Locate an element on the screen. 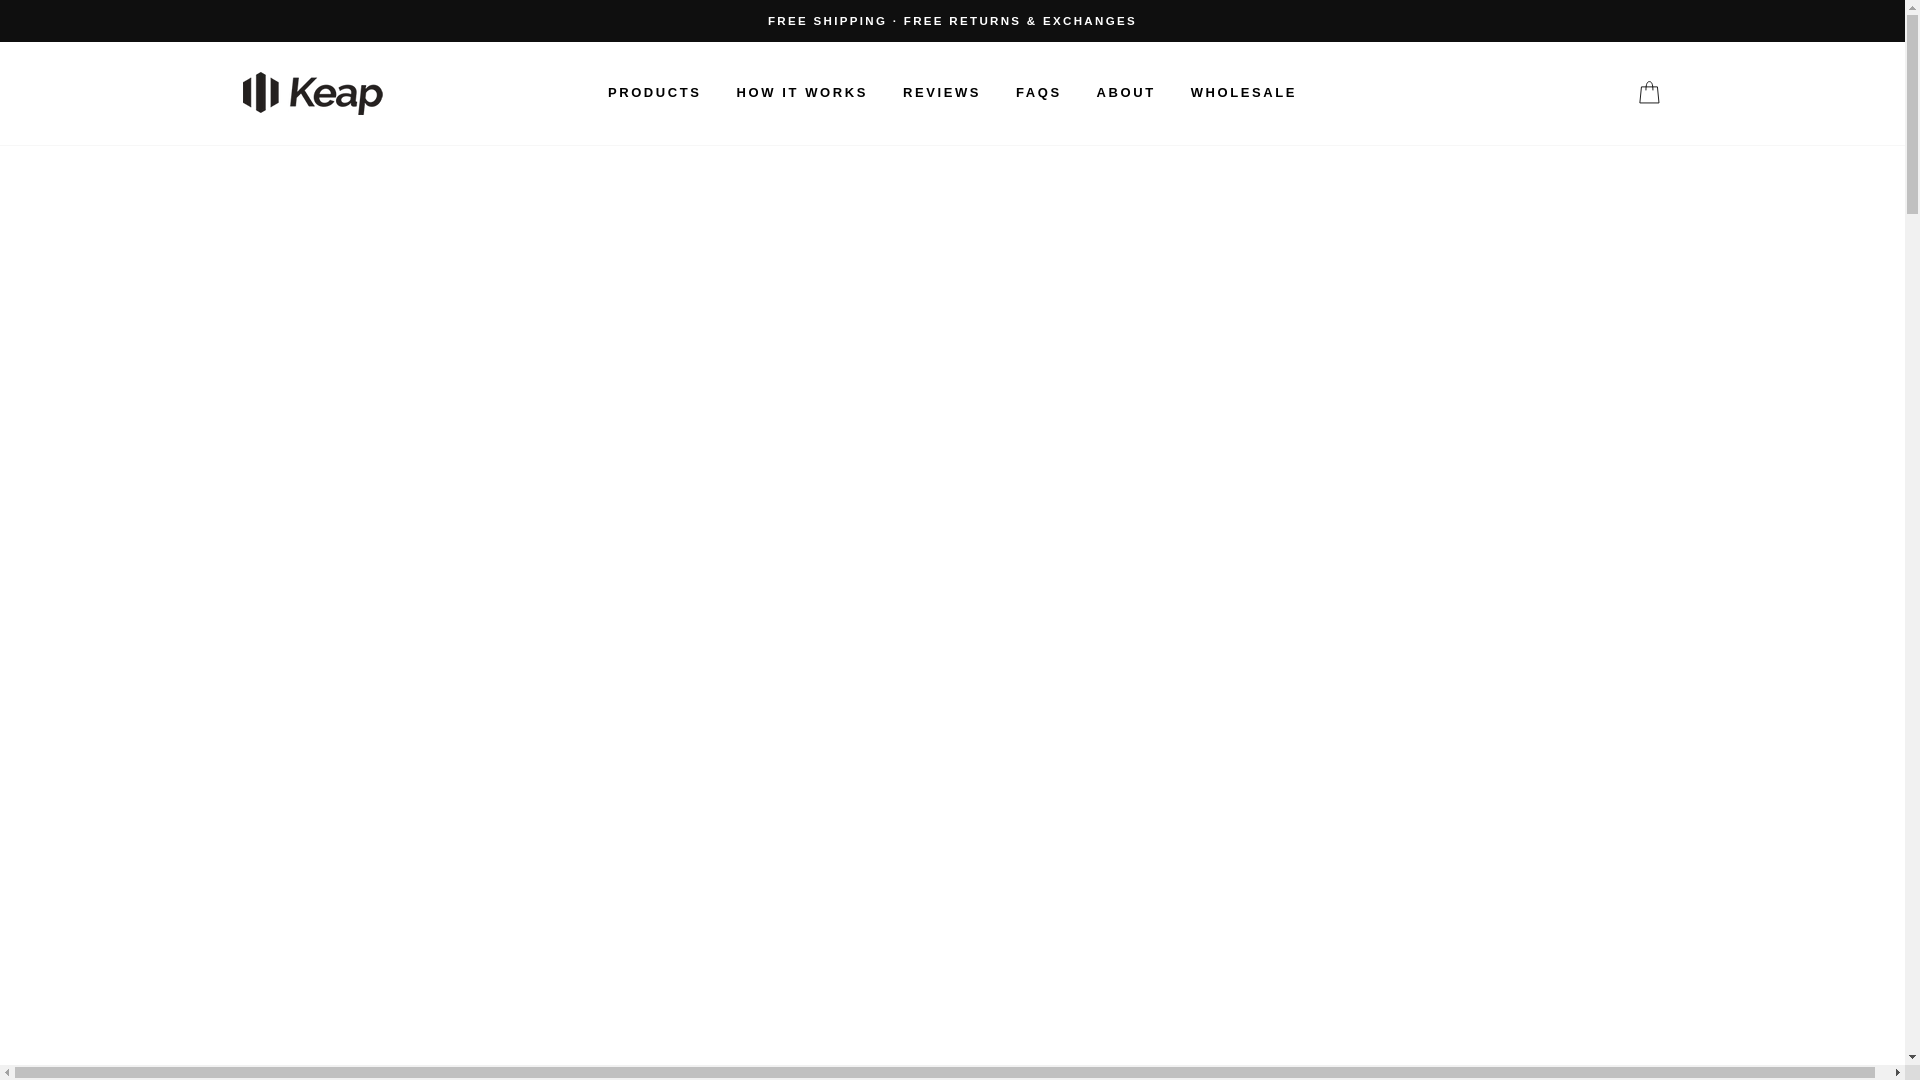  ABOUT is located at coordinates (1126, 92).